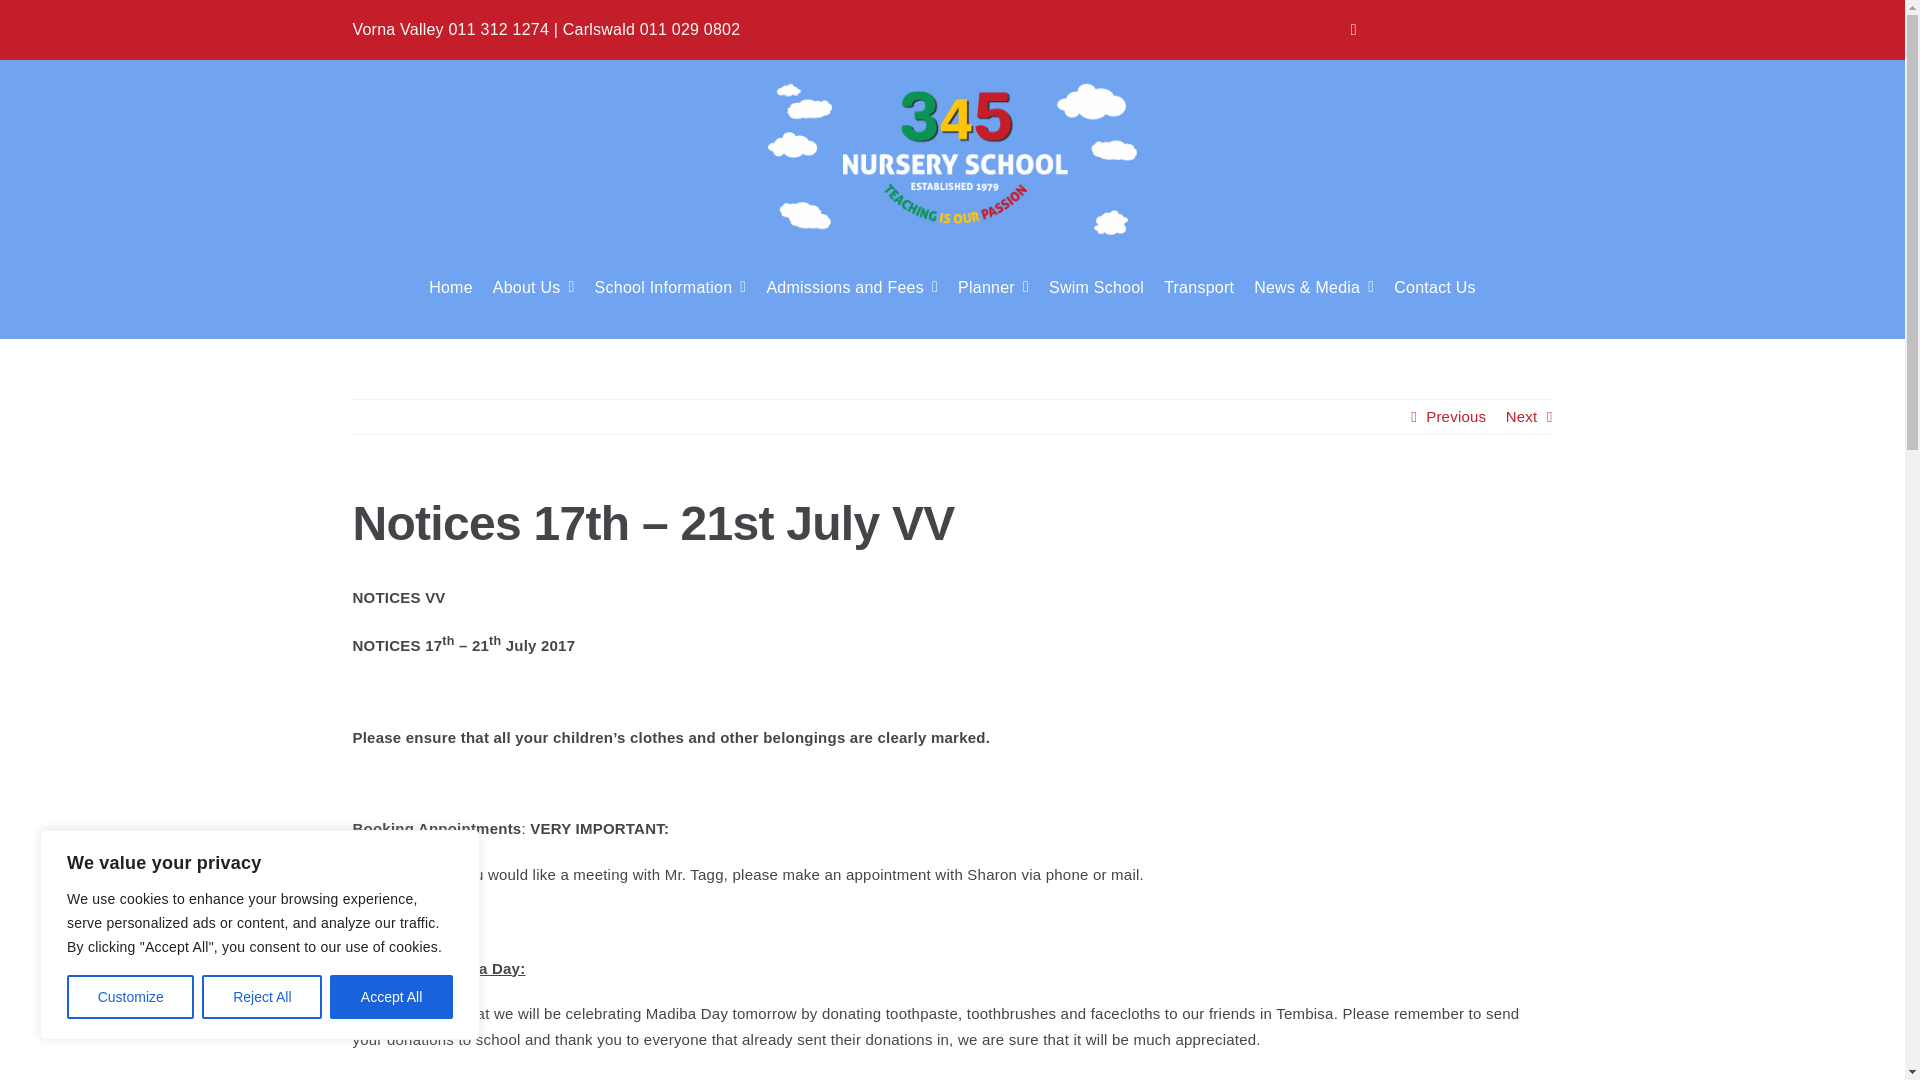 The width and height of the screenshot is (1920, 1080). I want to click on 011 029 0802, so click(690, 28).